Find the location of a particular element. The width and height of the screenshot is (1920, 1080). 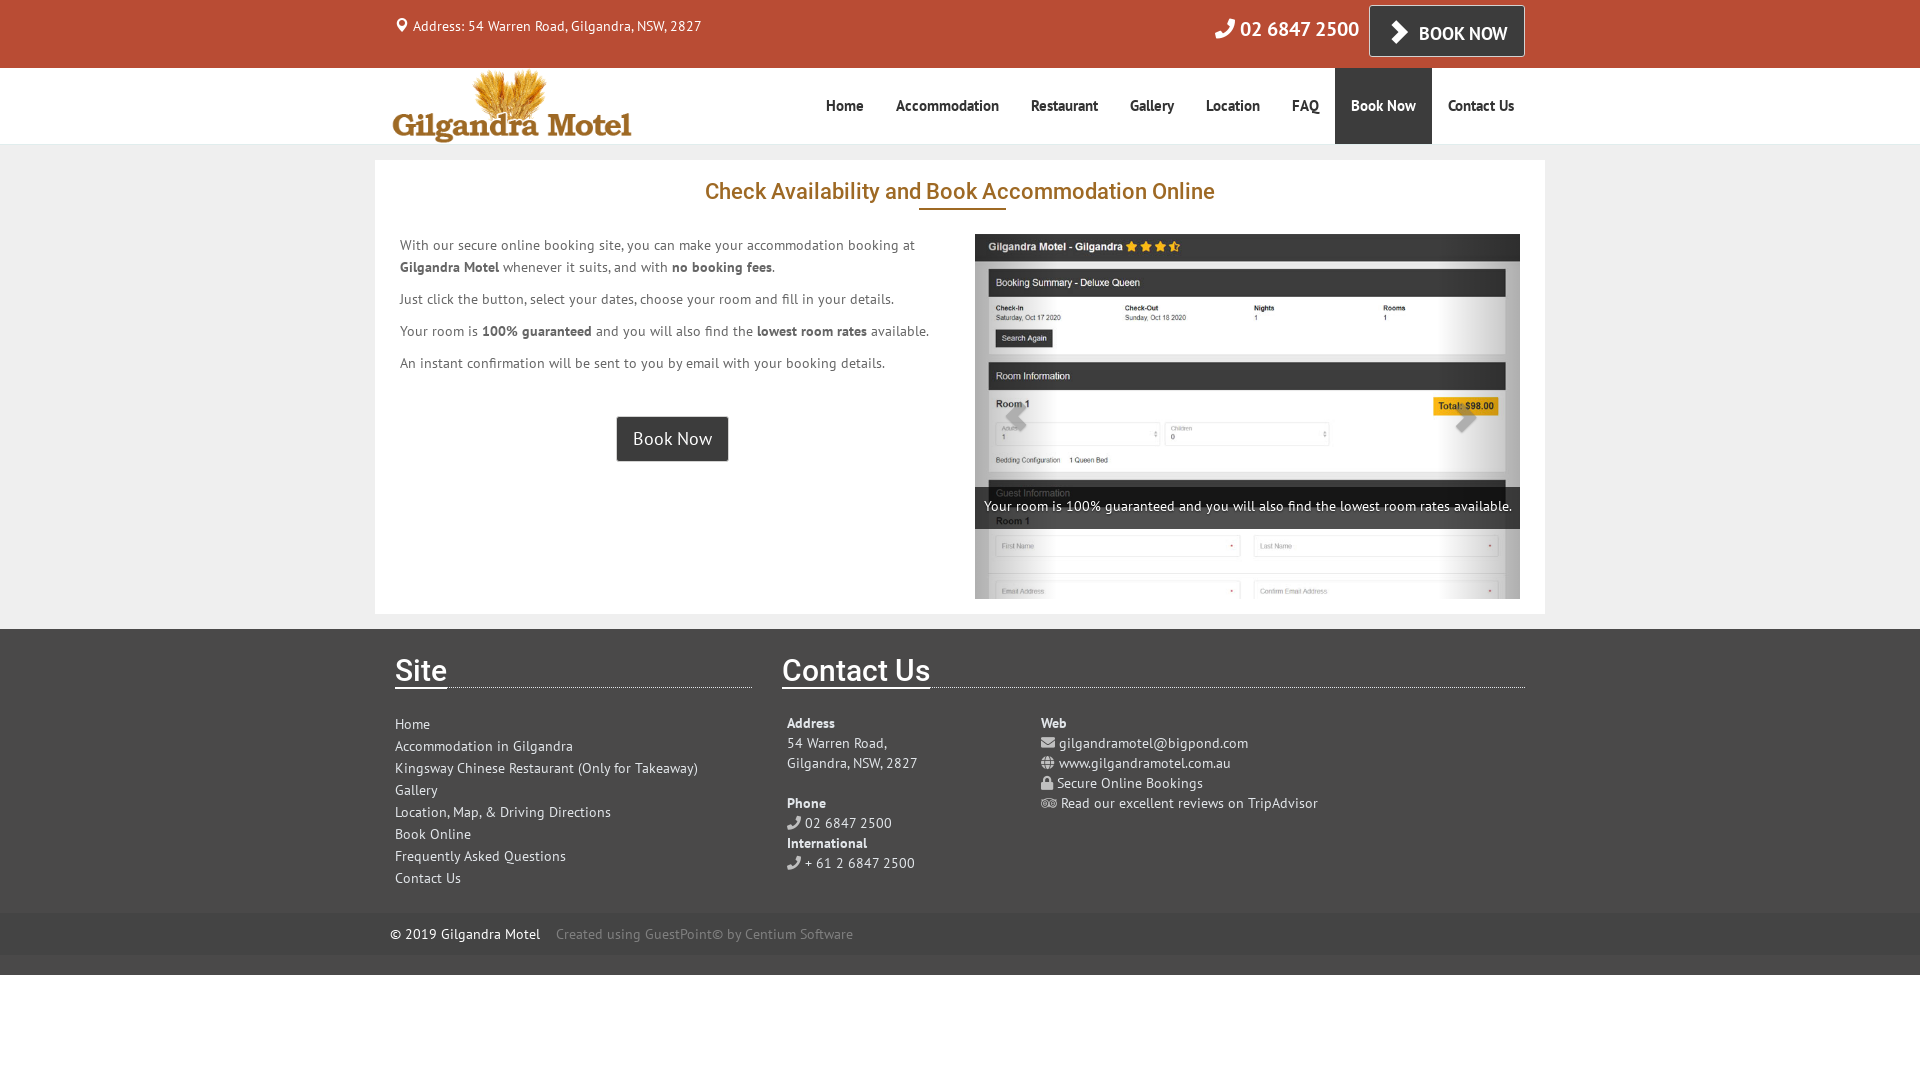

Contact Us is located at coordinates (1481, 106).